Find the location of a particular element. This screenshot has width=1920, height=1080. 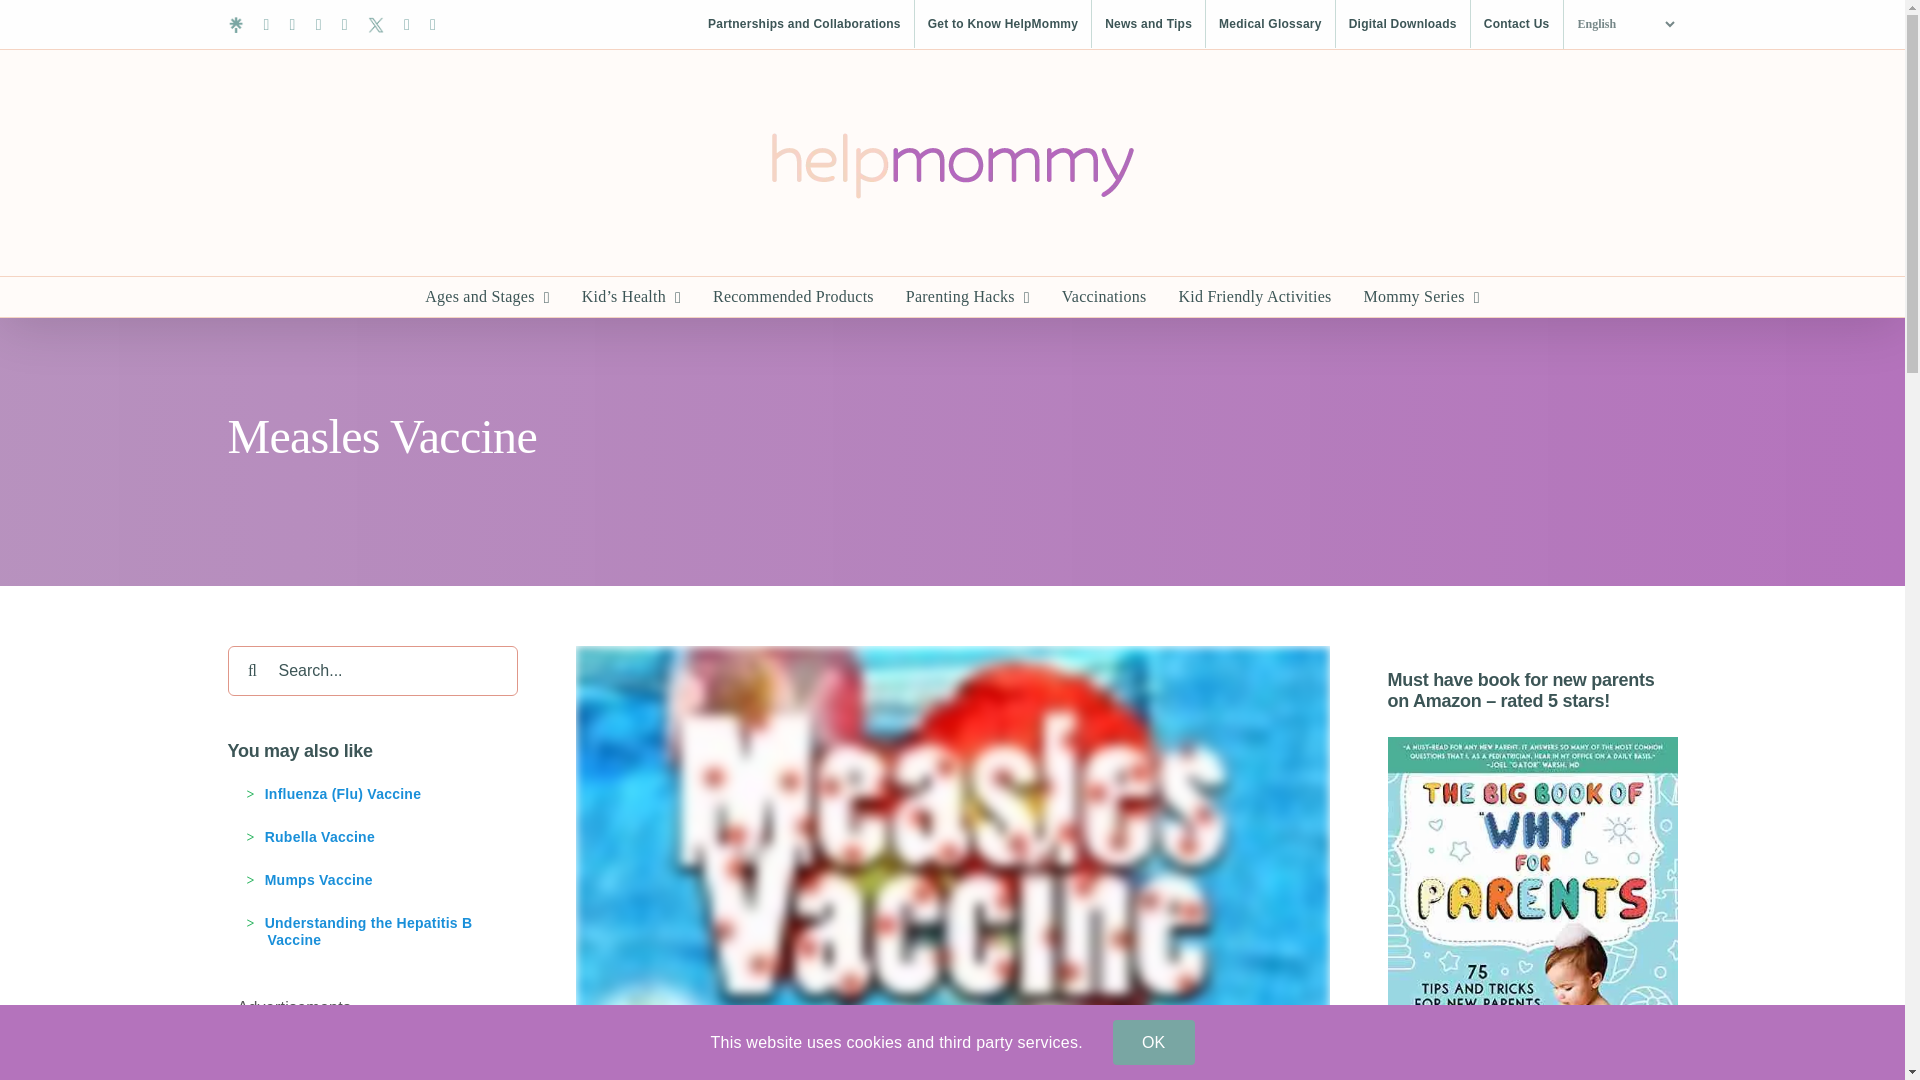

Digital Downloads is located at coordinates (1403, 24).